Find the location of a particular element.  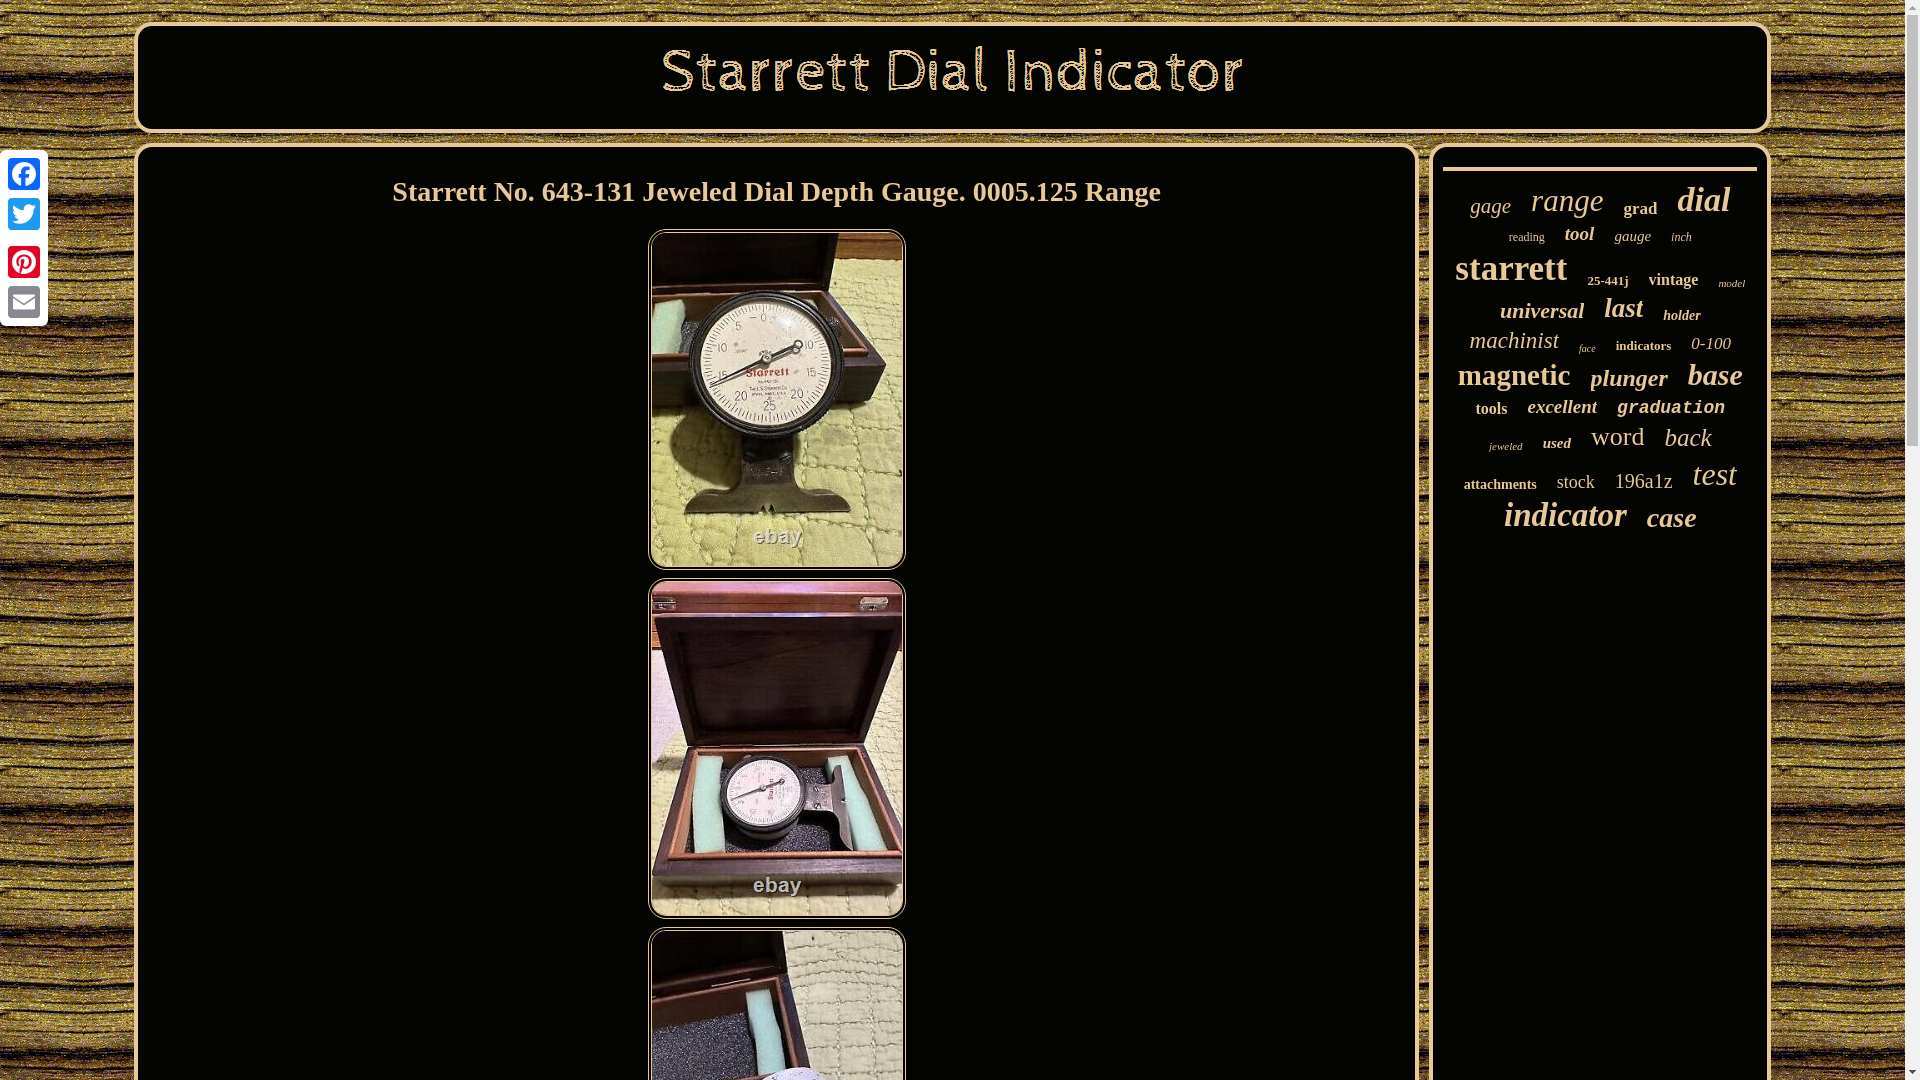

holder is located at coordinates (1680, 316).